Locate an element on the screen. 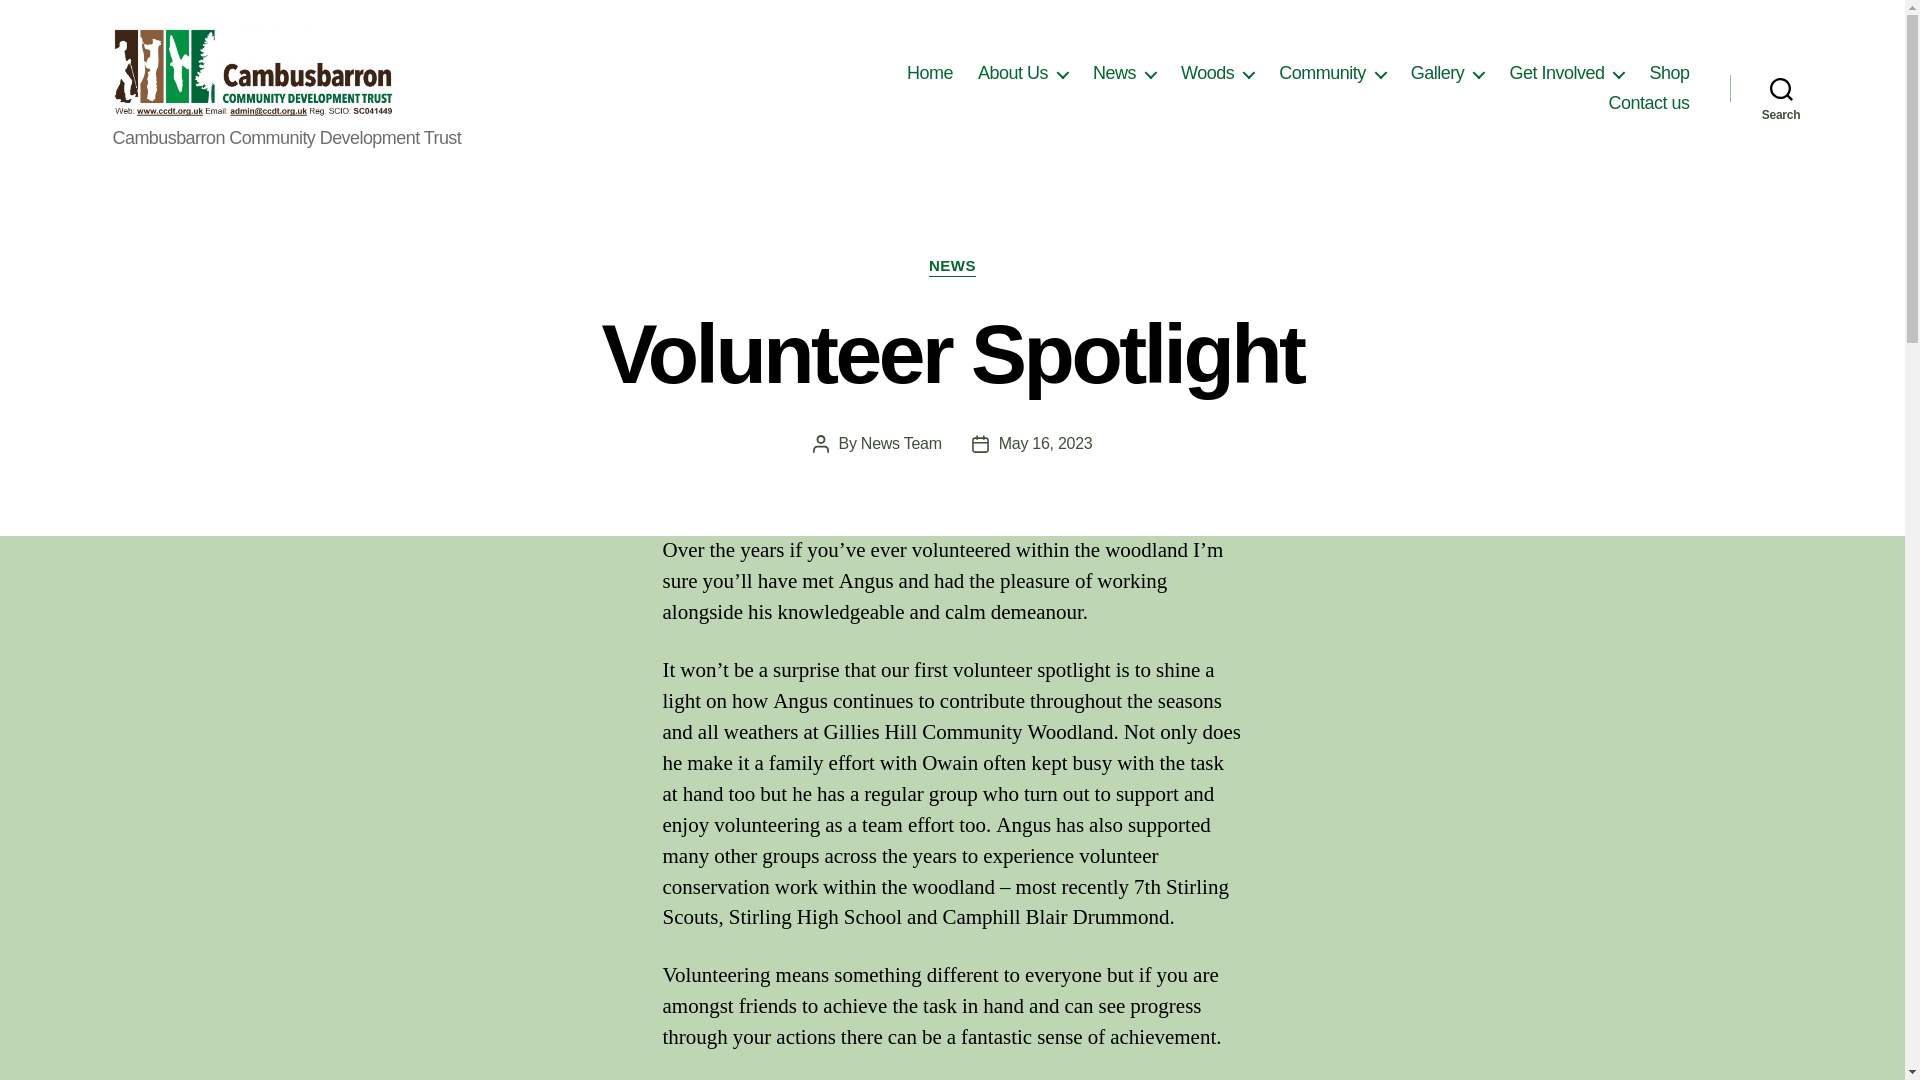 The image size is (1920, 1080). CCDT Home is located at coordinates (929, 74).